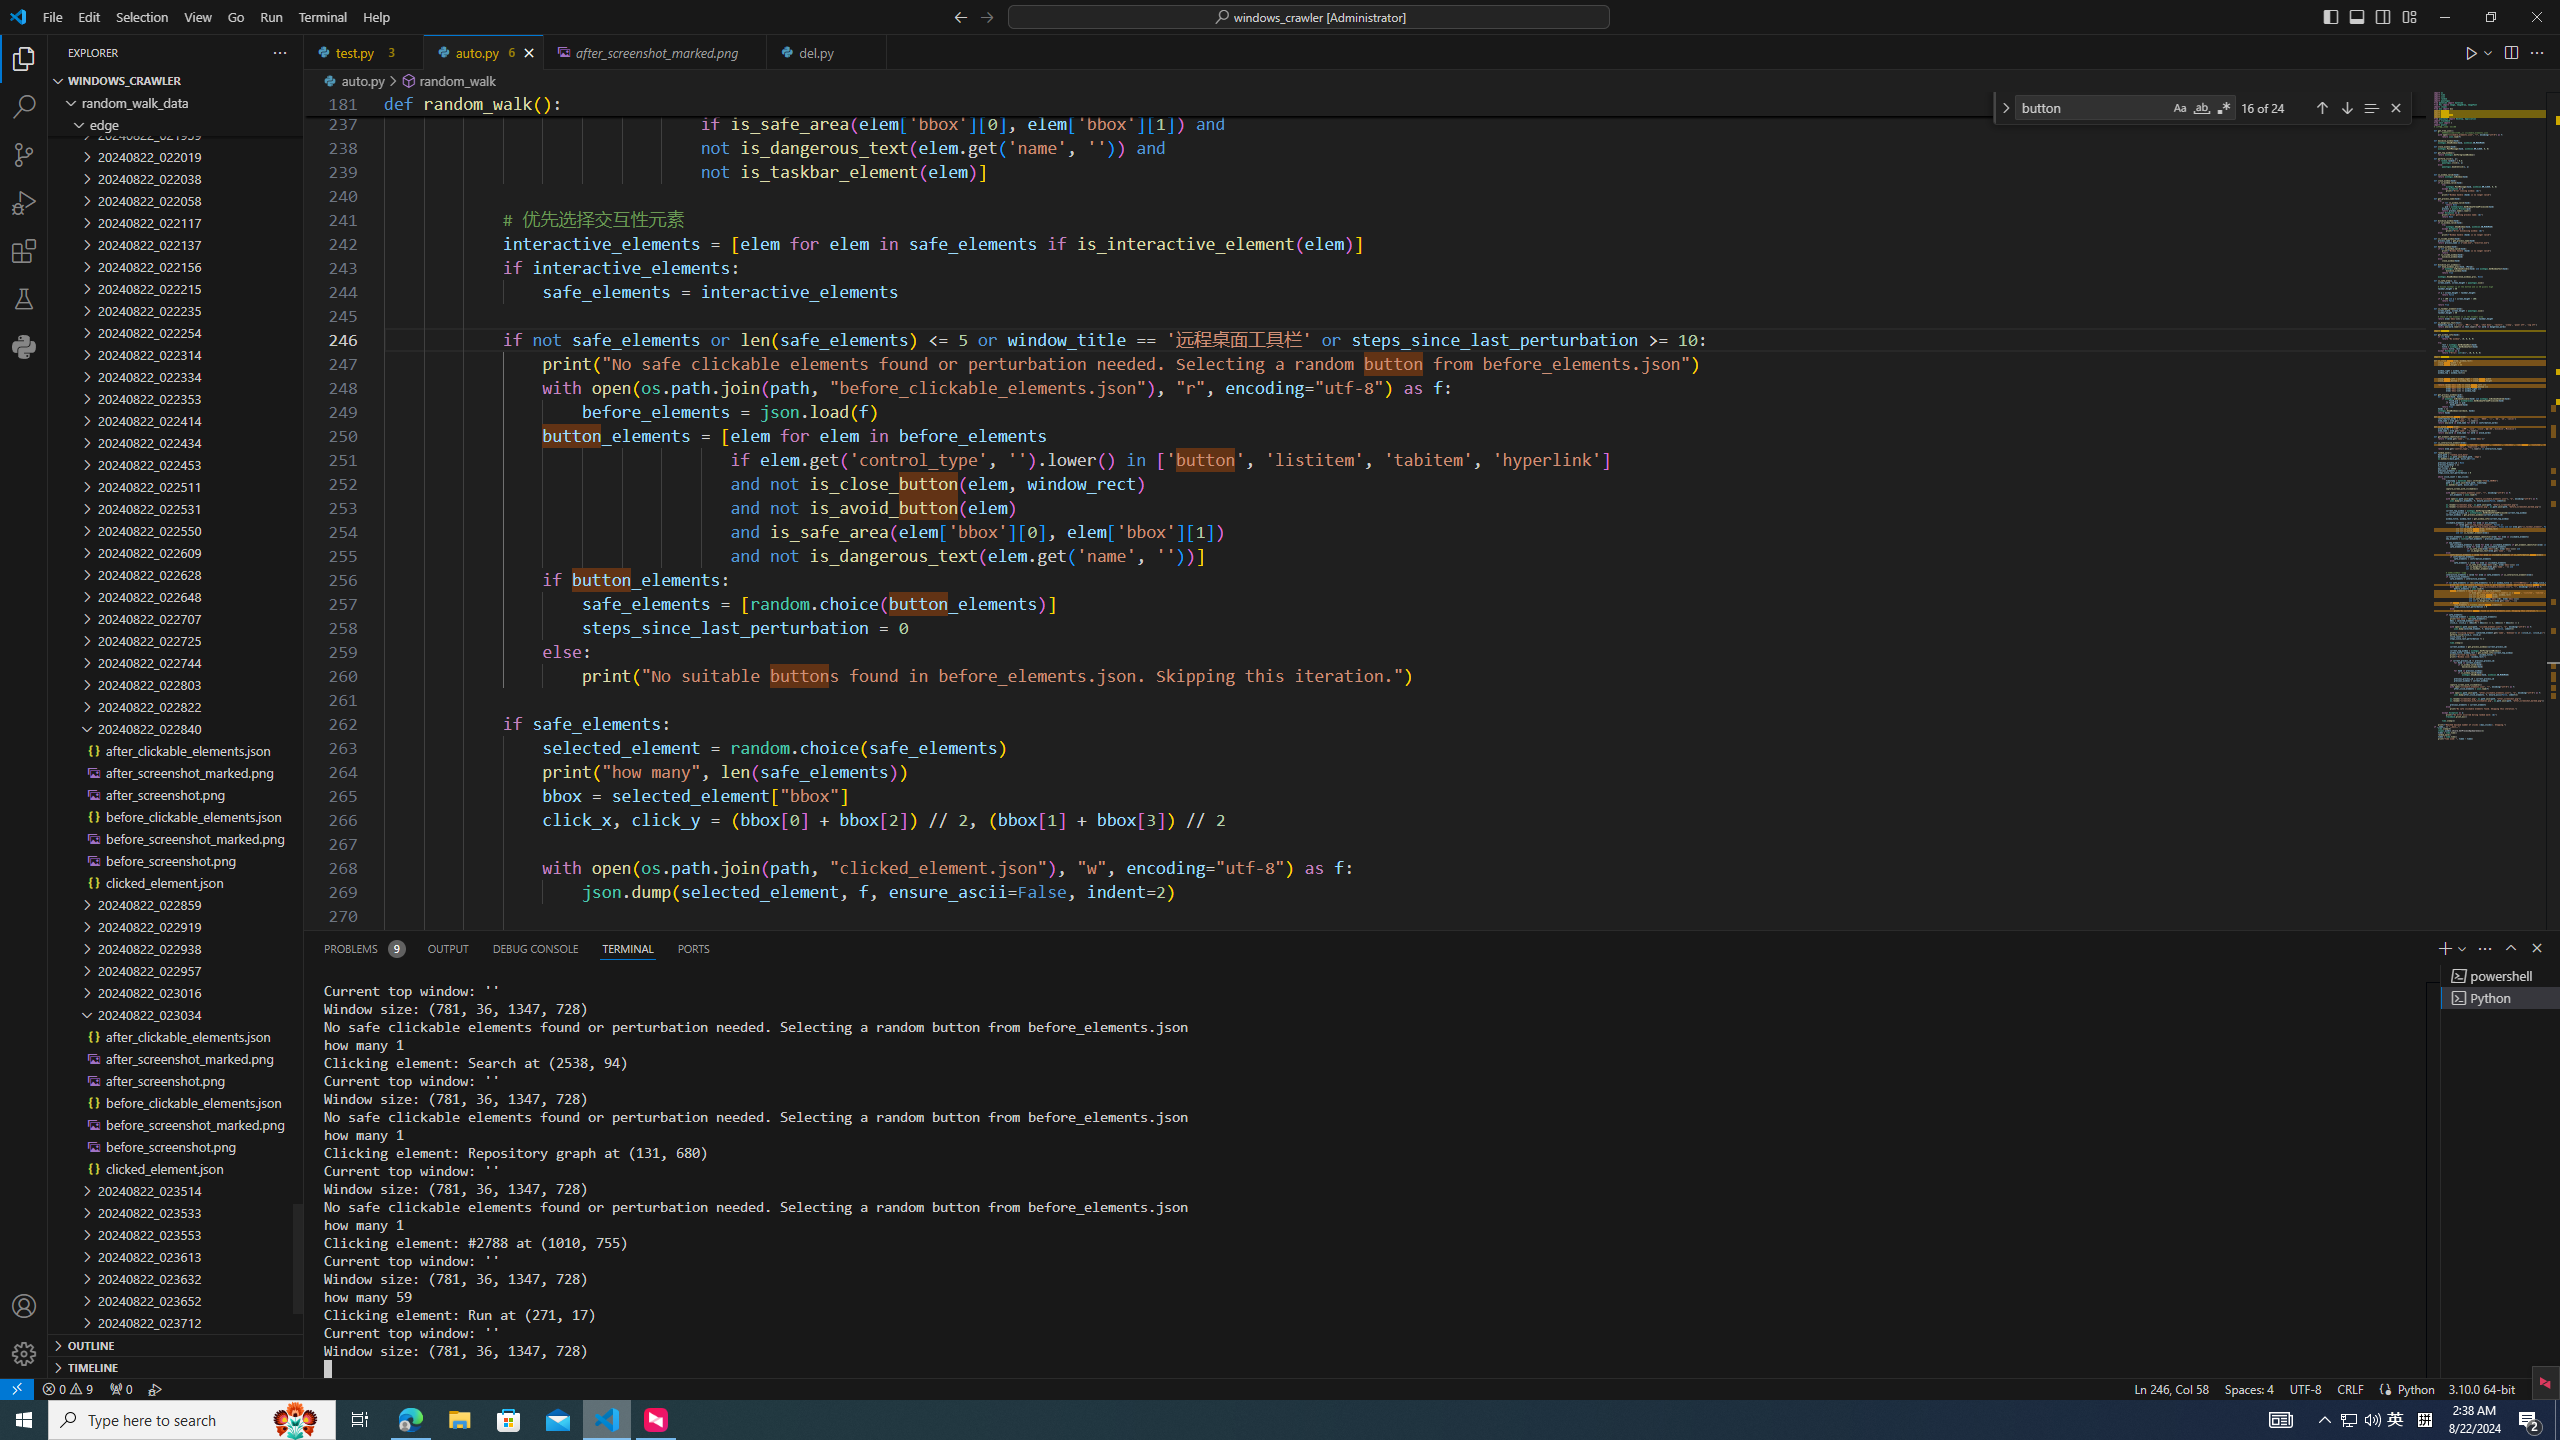 This screenshot has width=2560, height=1440. I want to click on Terminal (Ctrl+`), so click(626, 948).